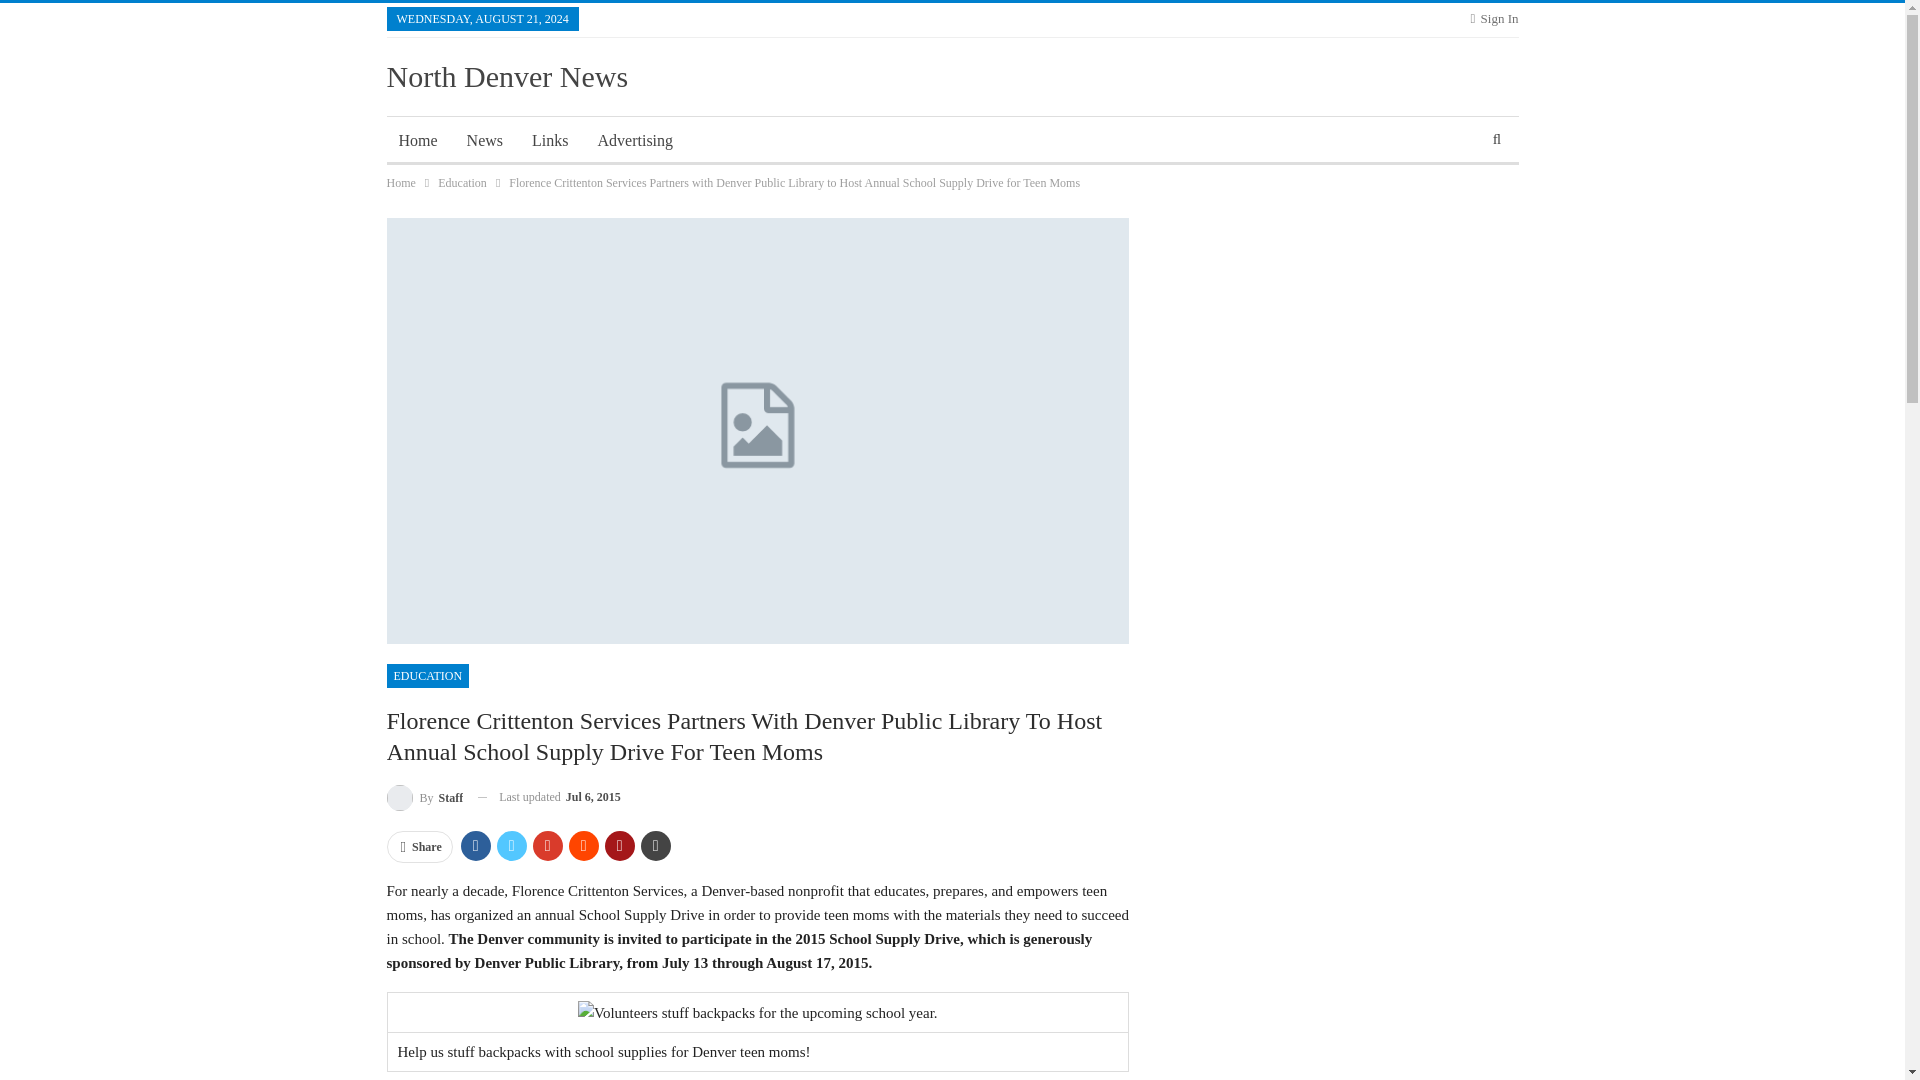  I want to click on By Staff, so click(424, 798).